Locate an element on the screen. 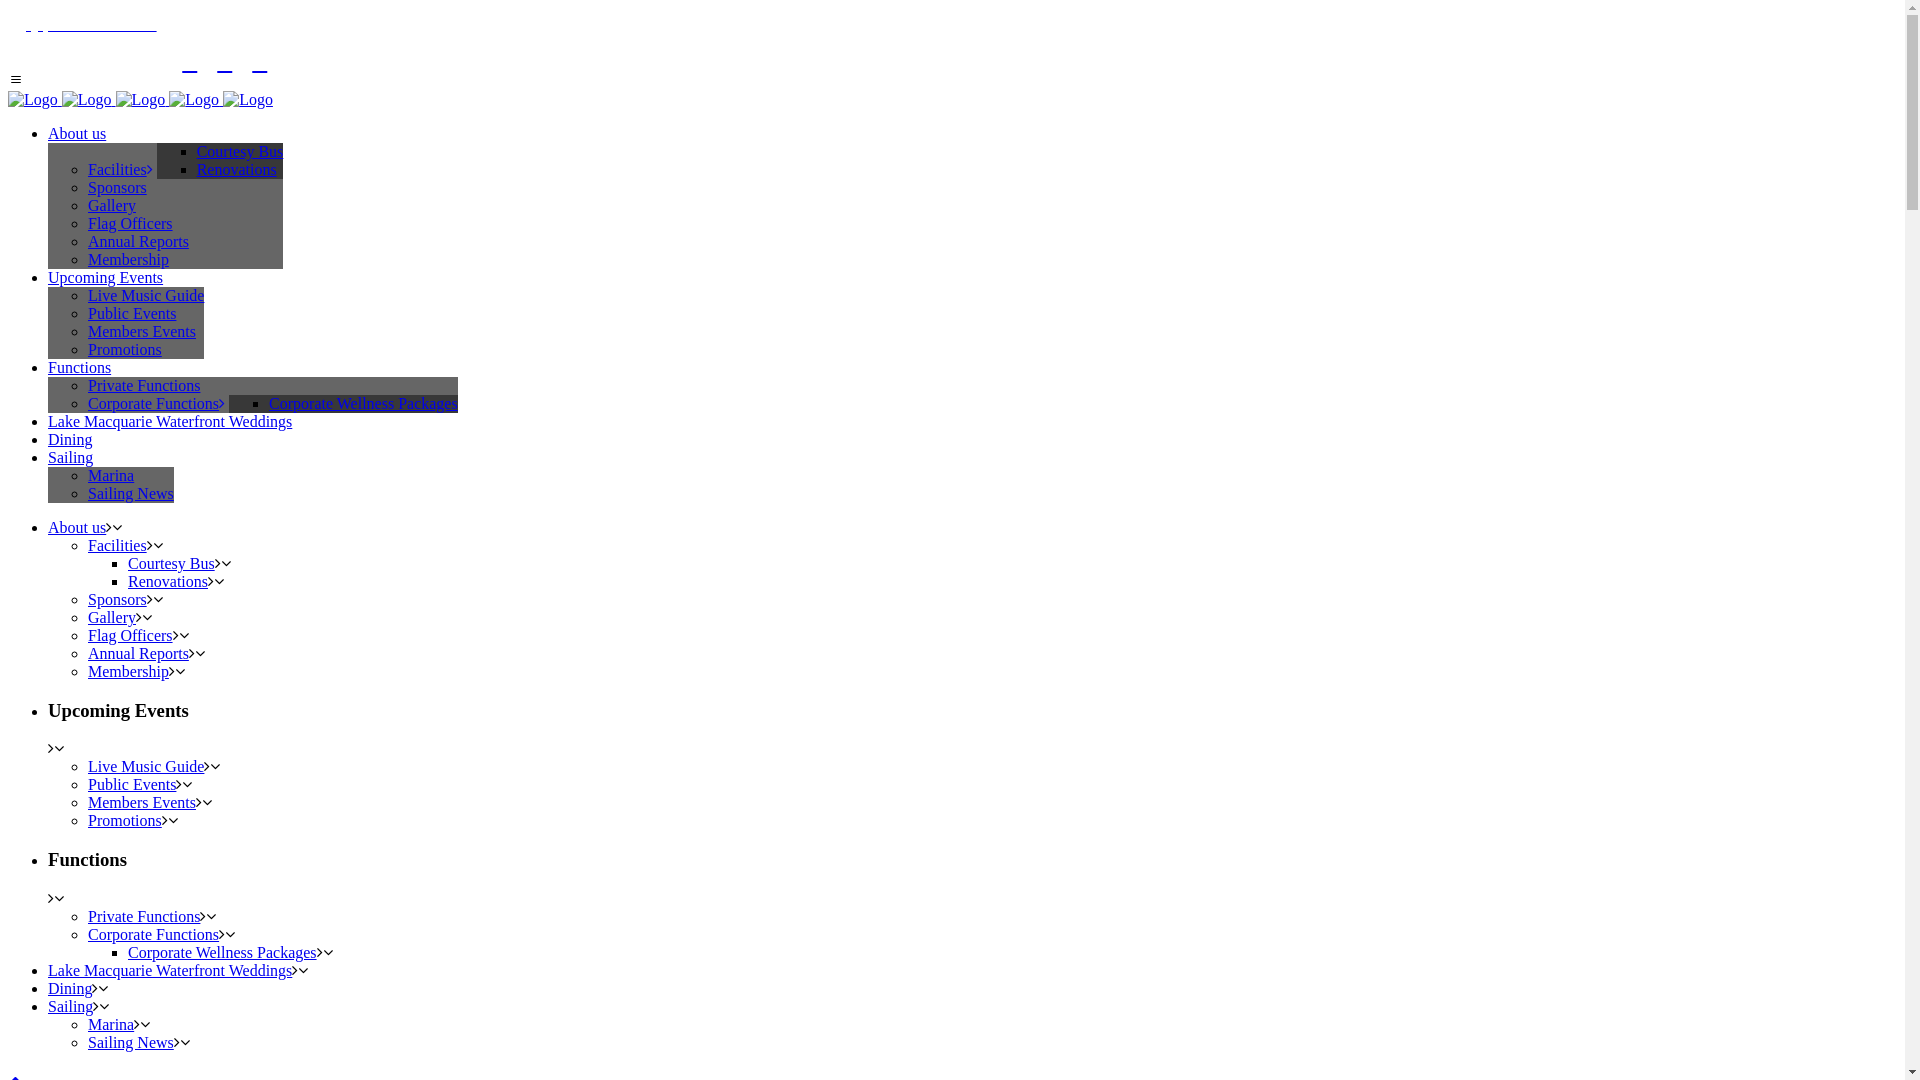 The width and height of the screenshot is (1920, 1080). Corporate Functions is located at coordinates (156, 404).